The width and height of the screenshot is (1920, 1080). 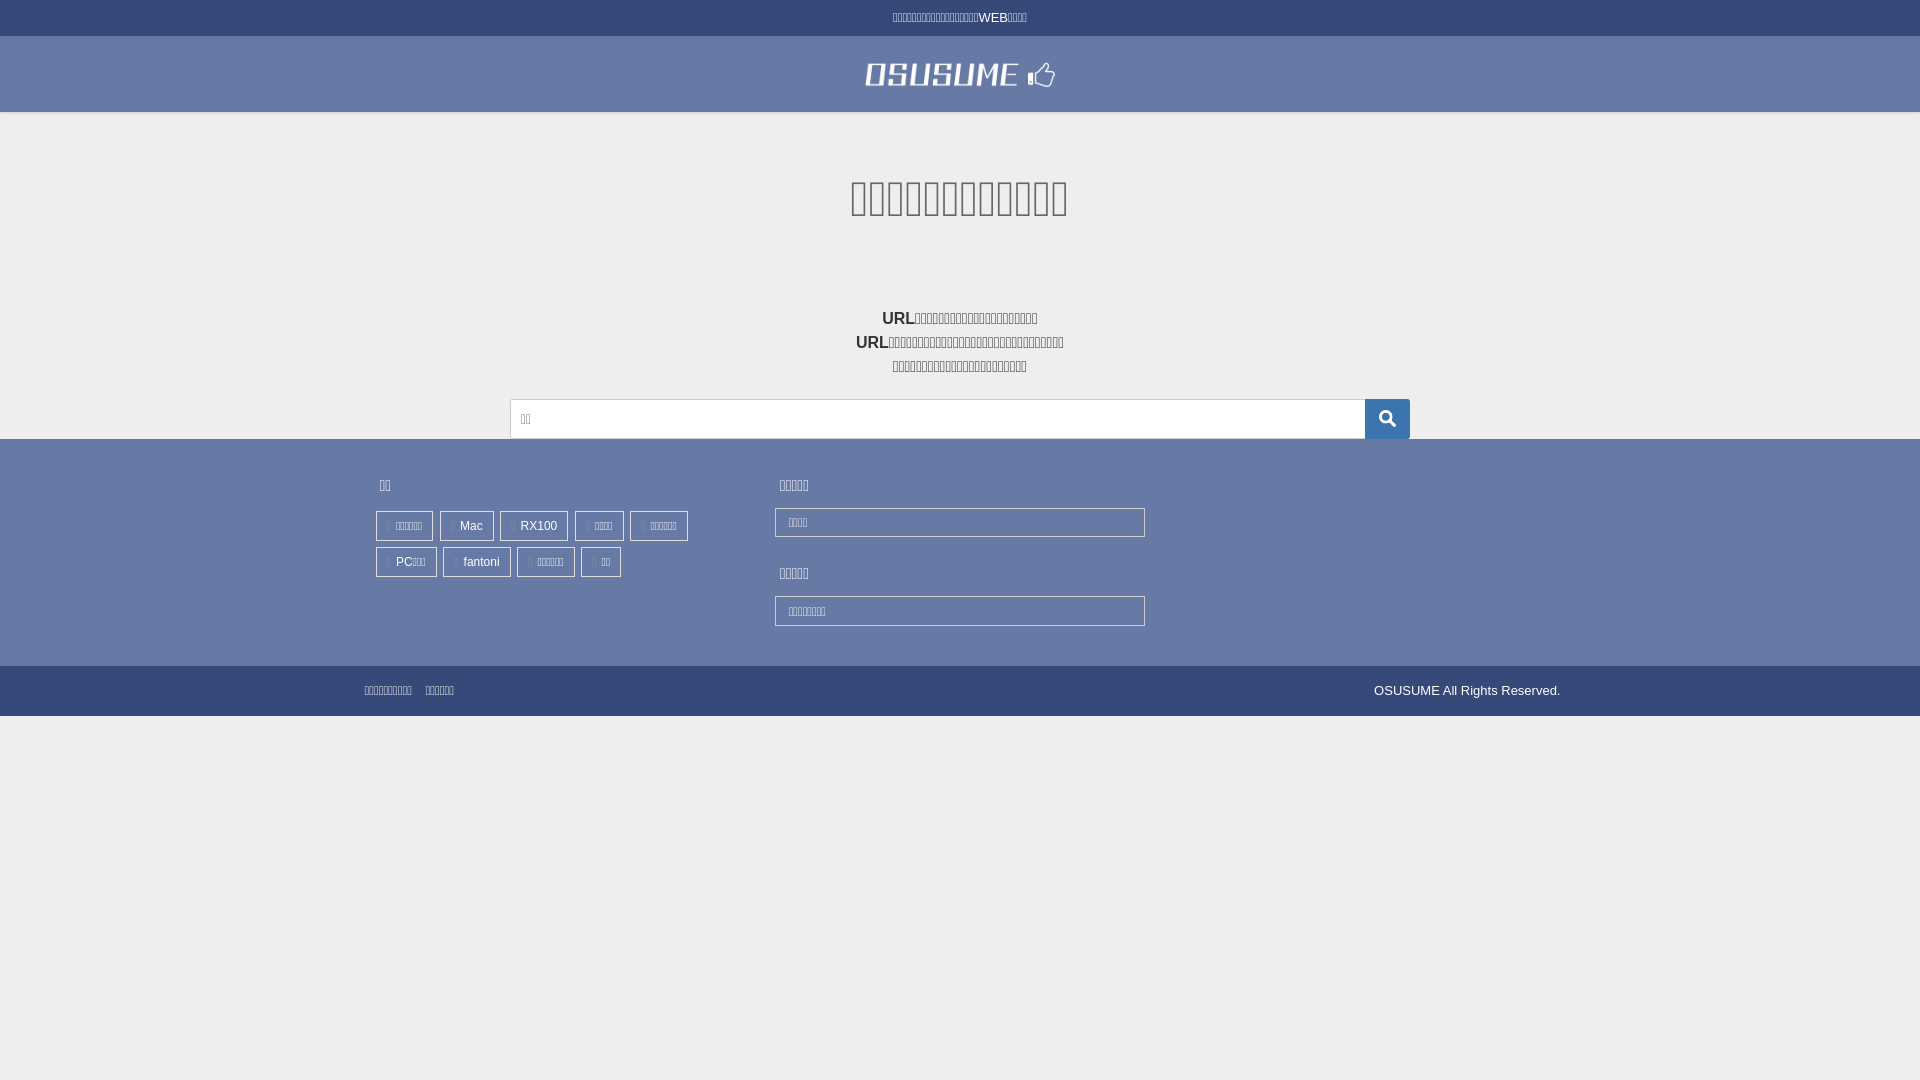 I want to click on fantoni, so click(x=476, y=561).